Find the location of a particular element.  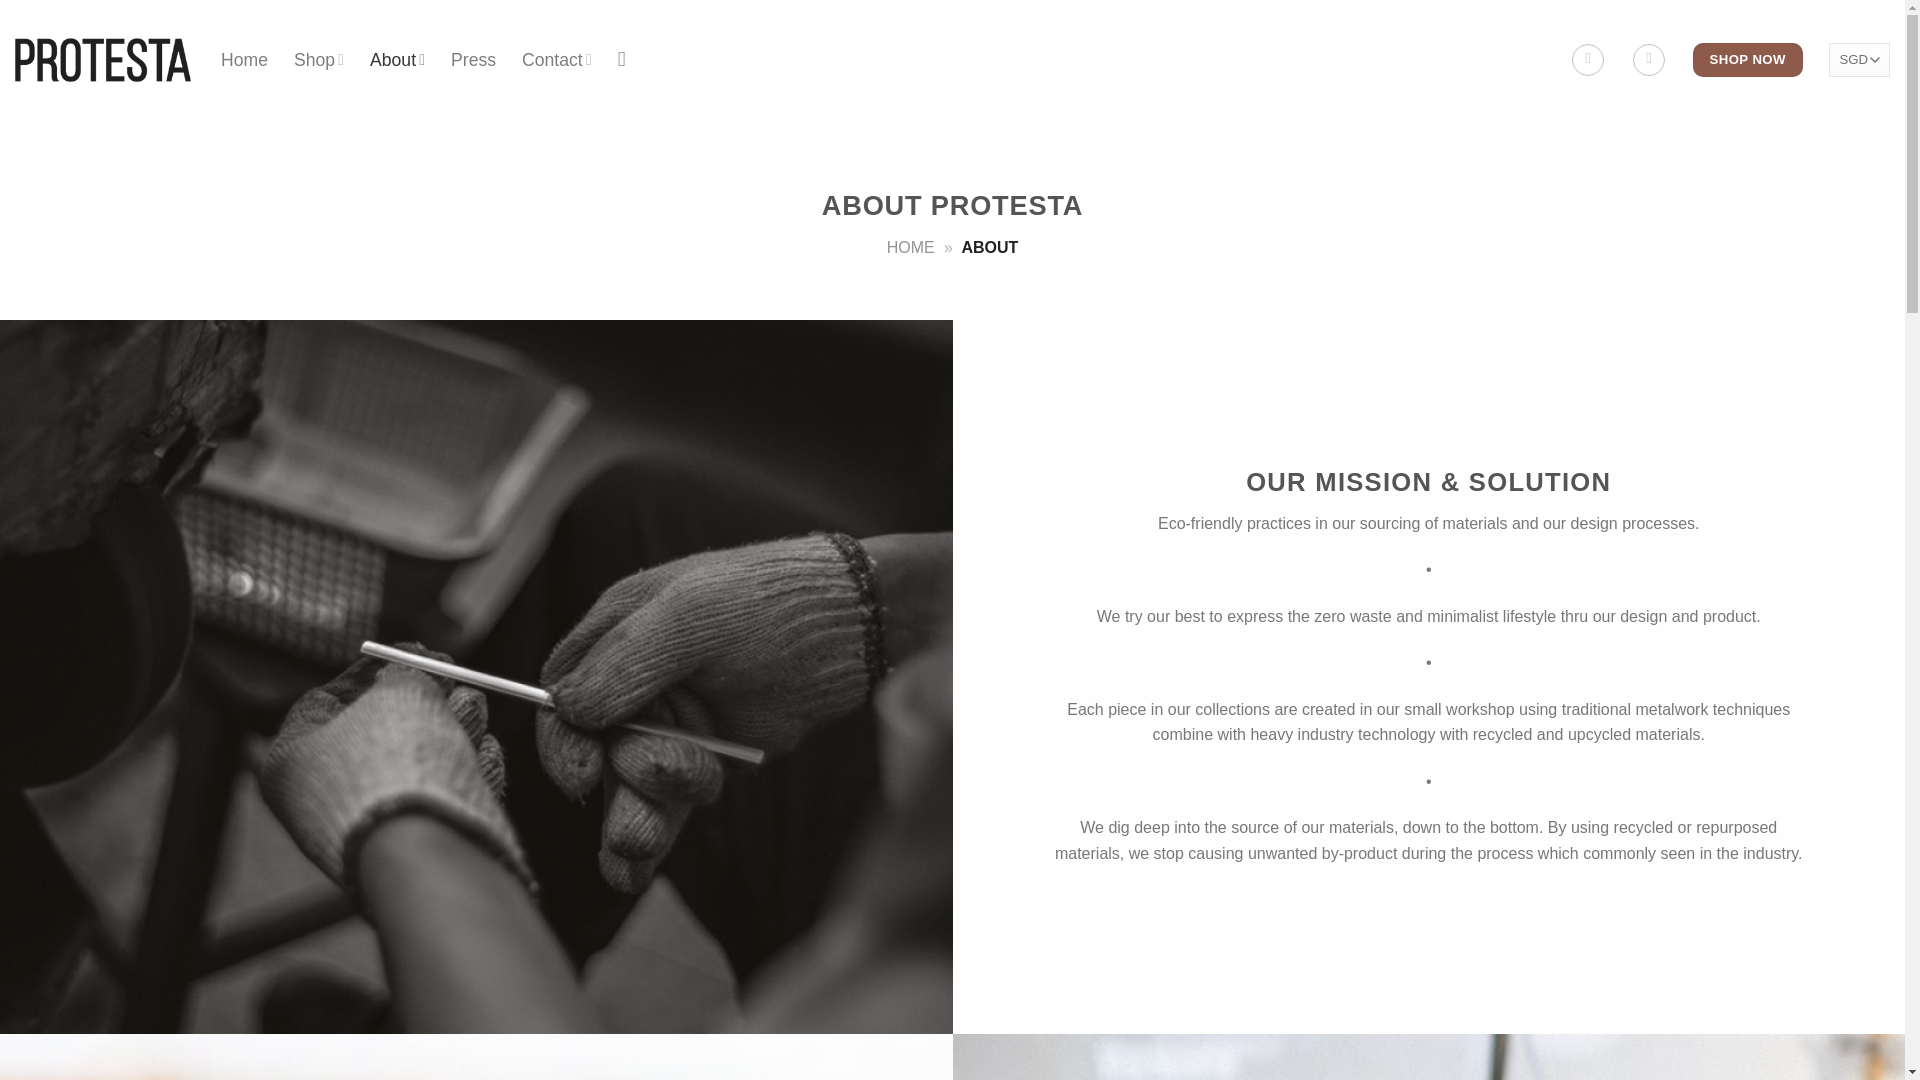

About is located at coordinates (397, 58).